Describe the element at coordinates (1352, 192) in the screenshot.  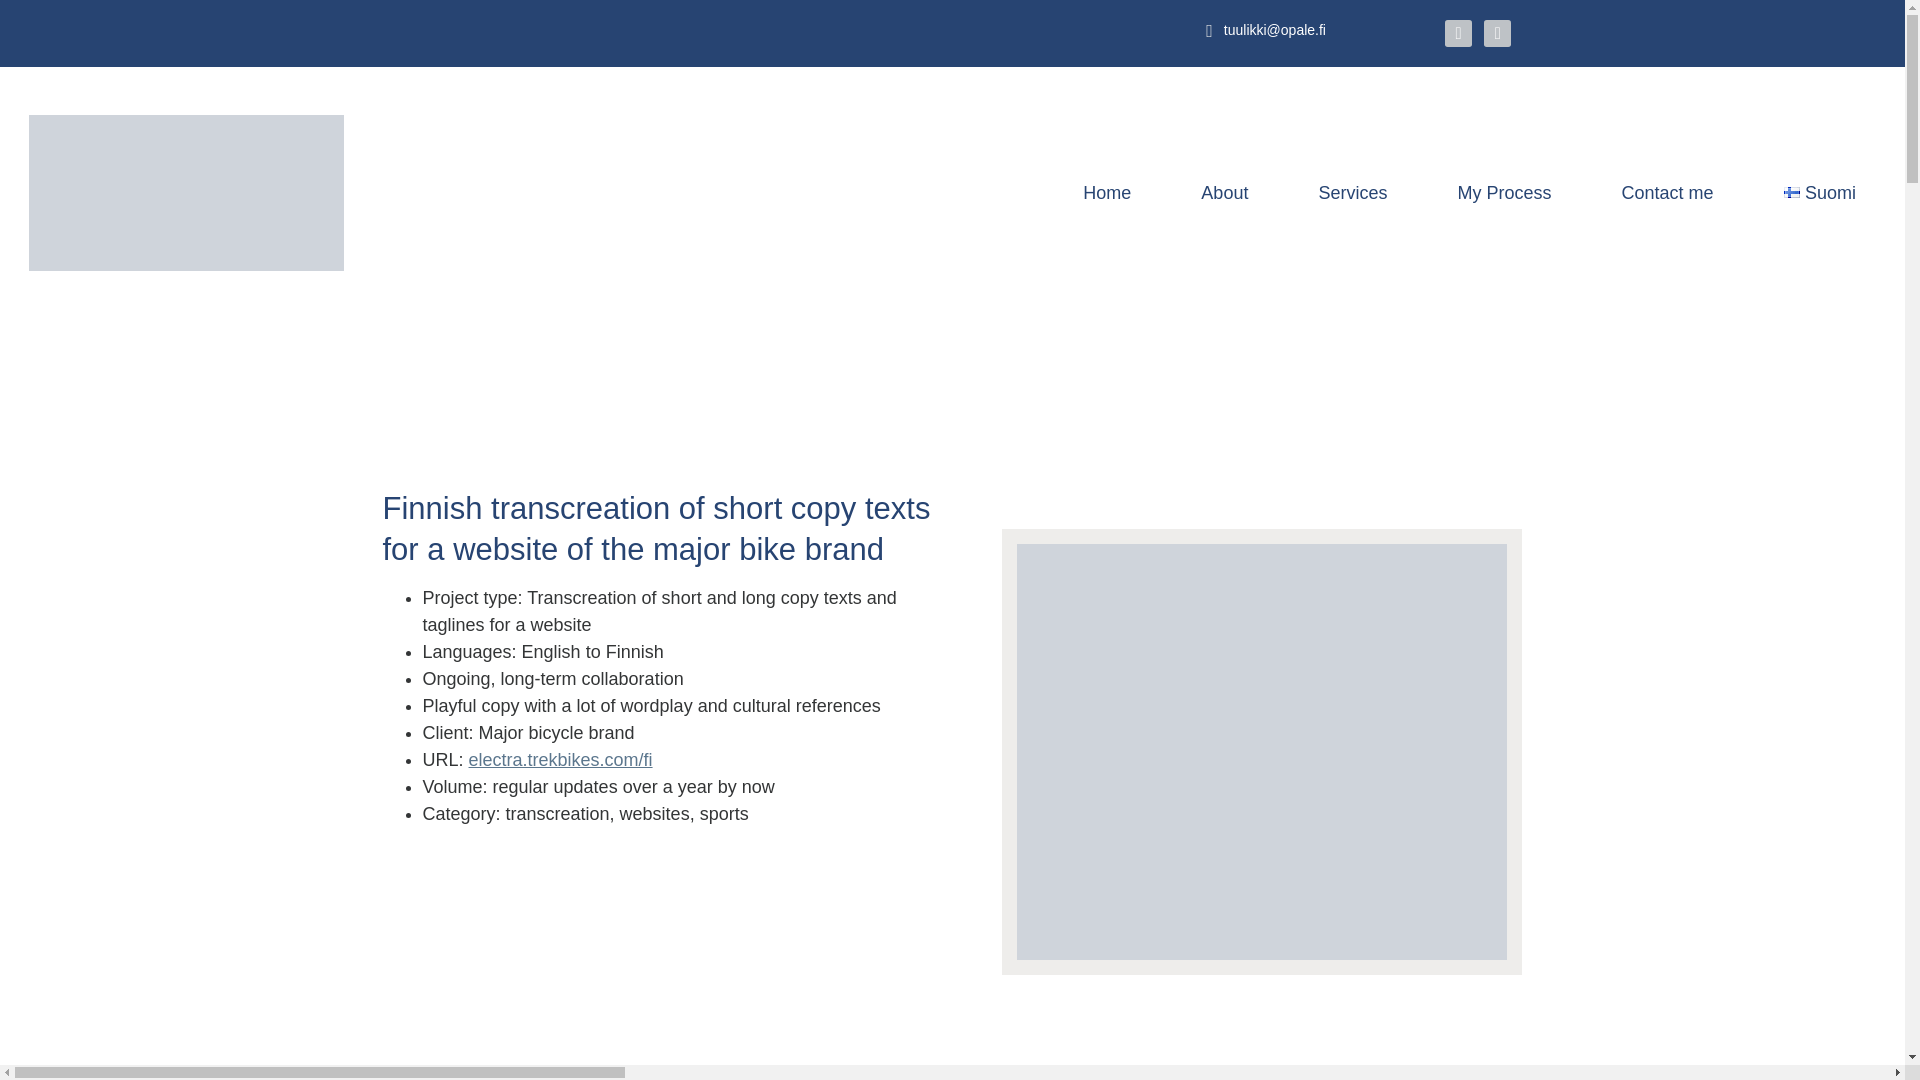
I see `Services` at that location.